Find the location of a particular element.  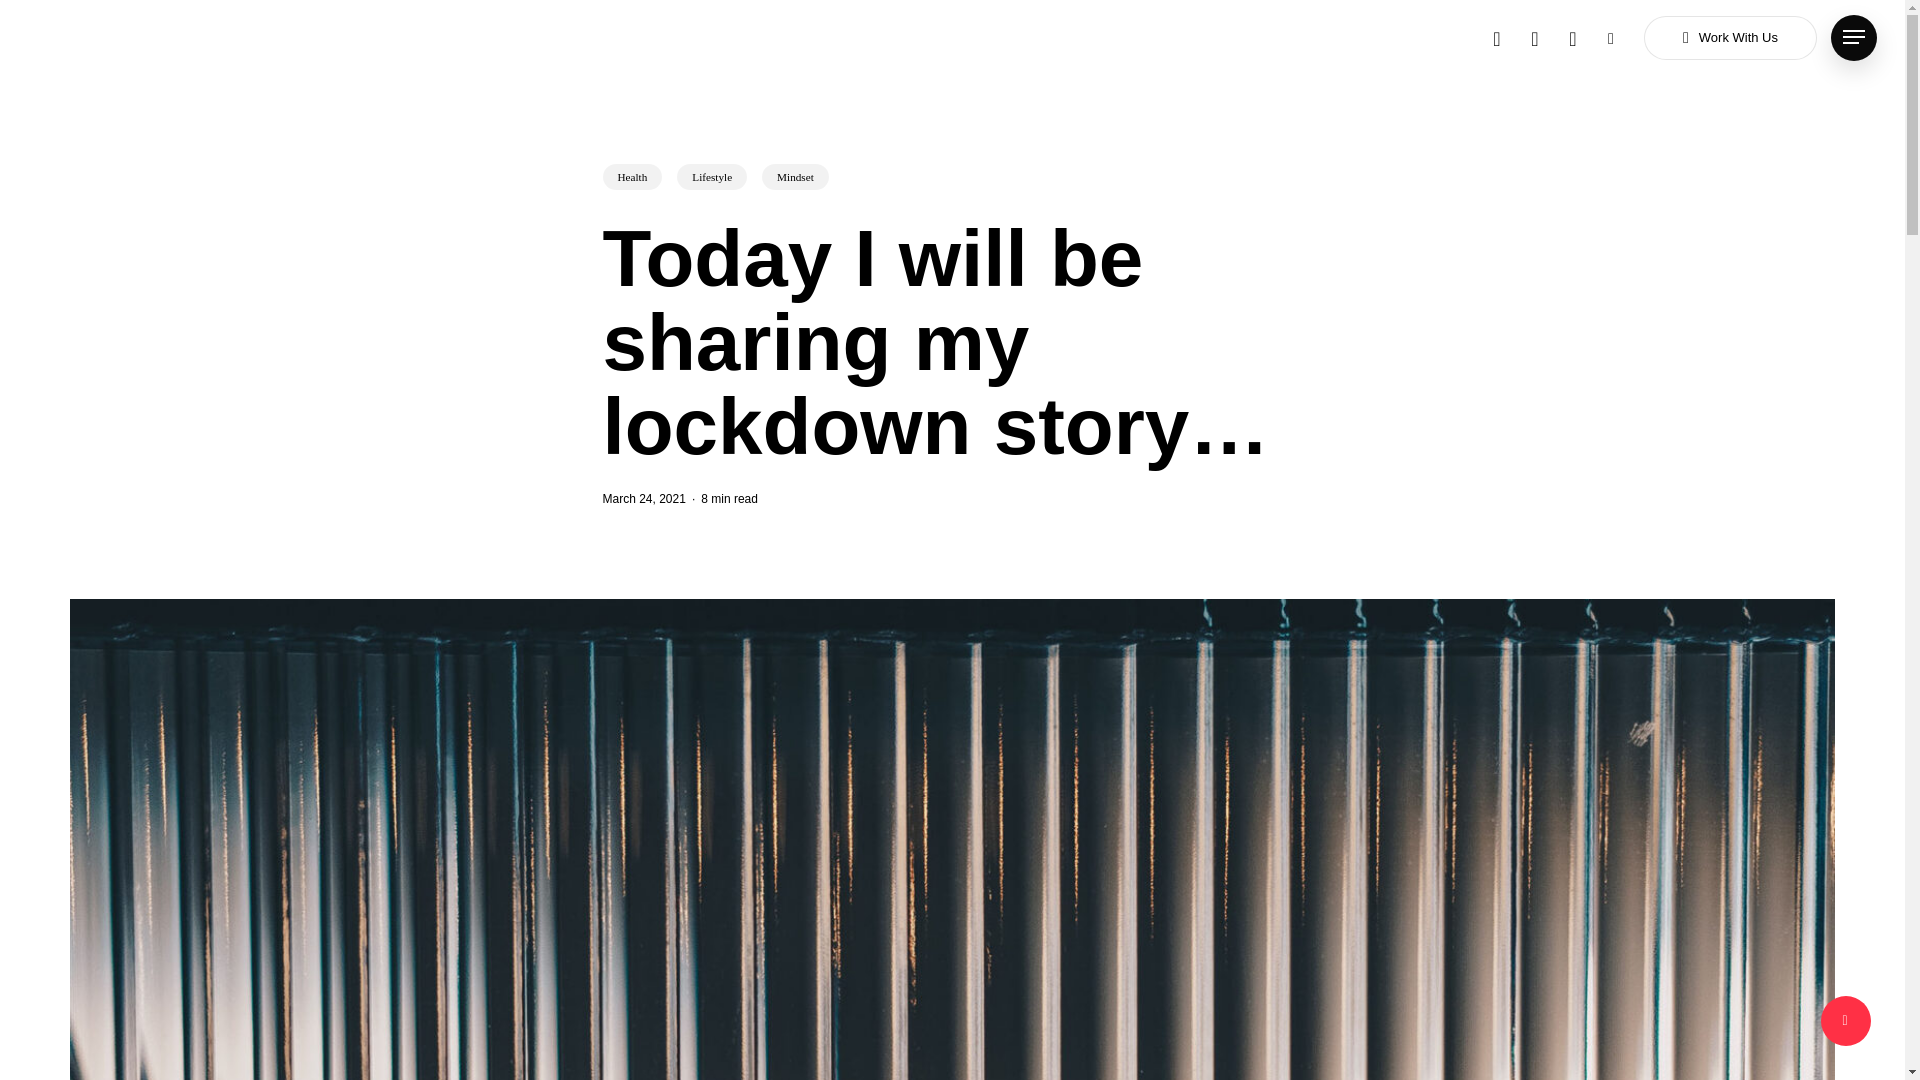

tiktok is located at coordinates (1610, 36).